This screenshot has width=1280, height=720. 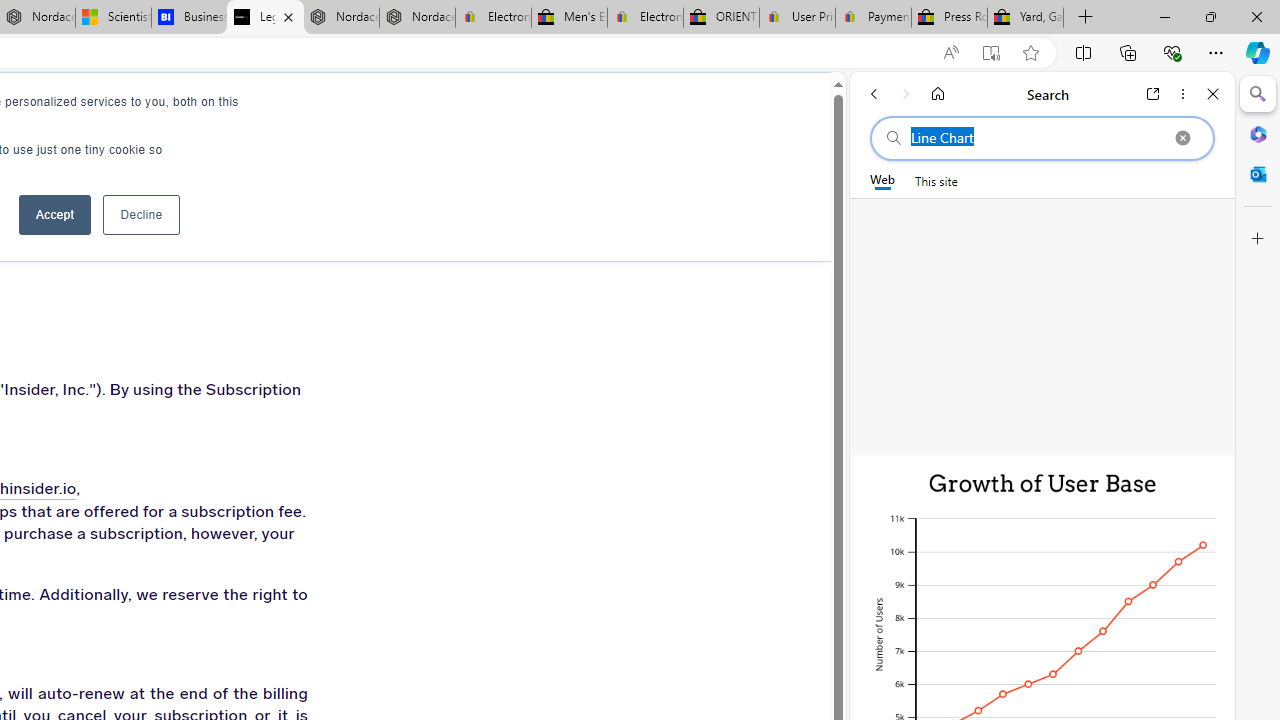 I want to click on Minimize Search pane, so click(x=1258, y=94).